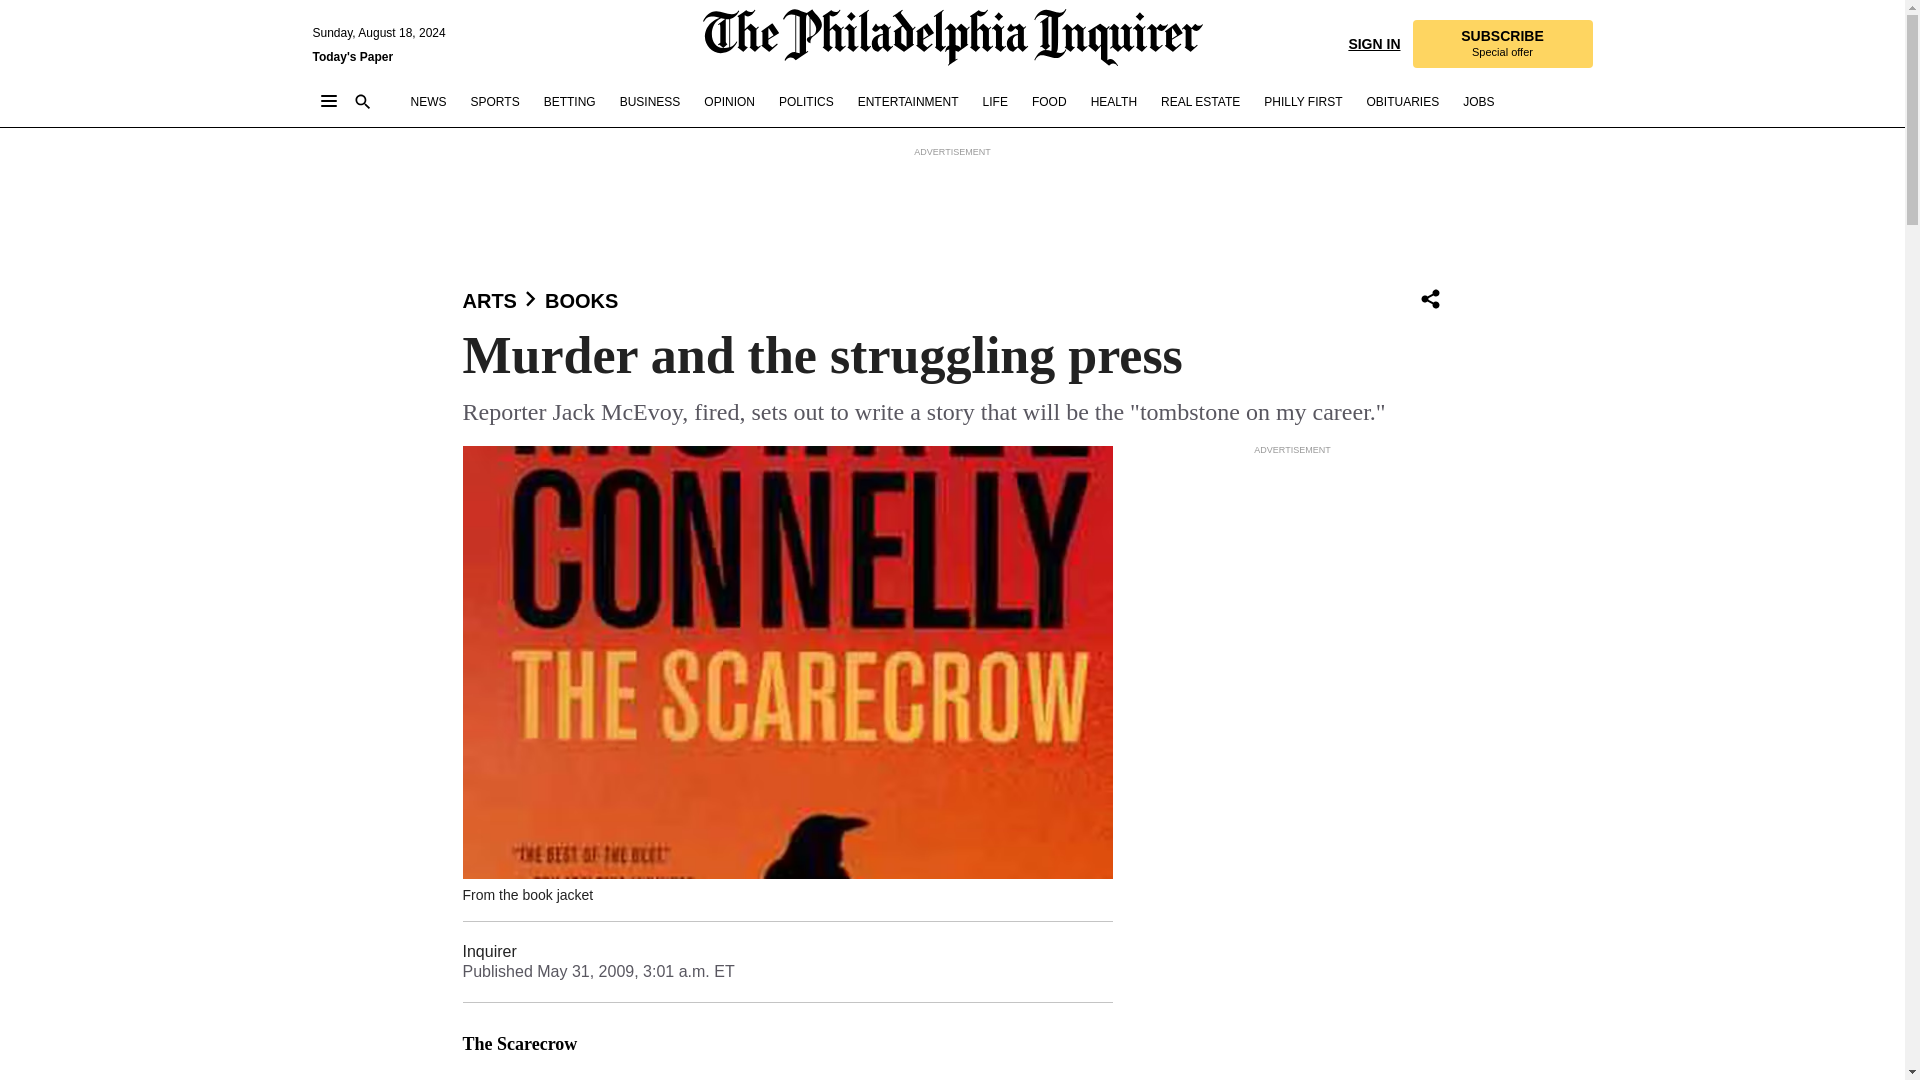 The image size is (1920, 1080). Describe the element at coordinates (489, 300) in the screenshot. I see `ARTS` at that location.